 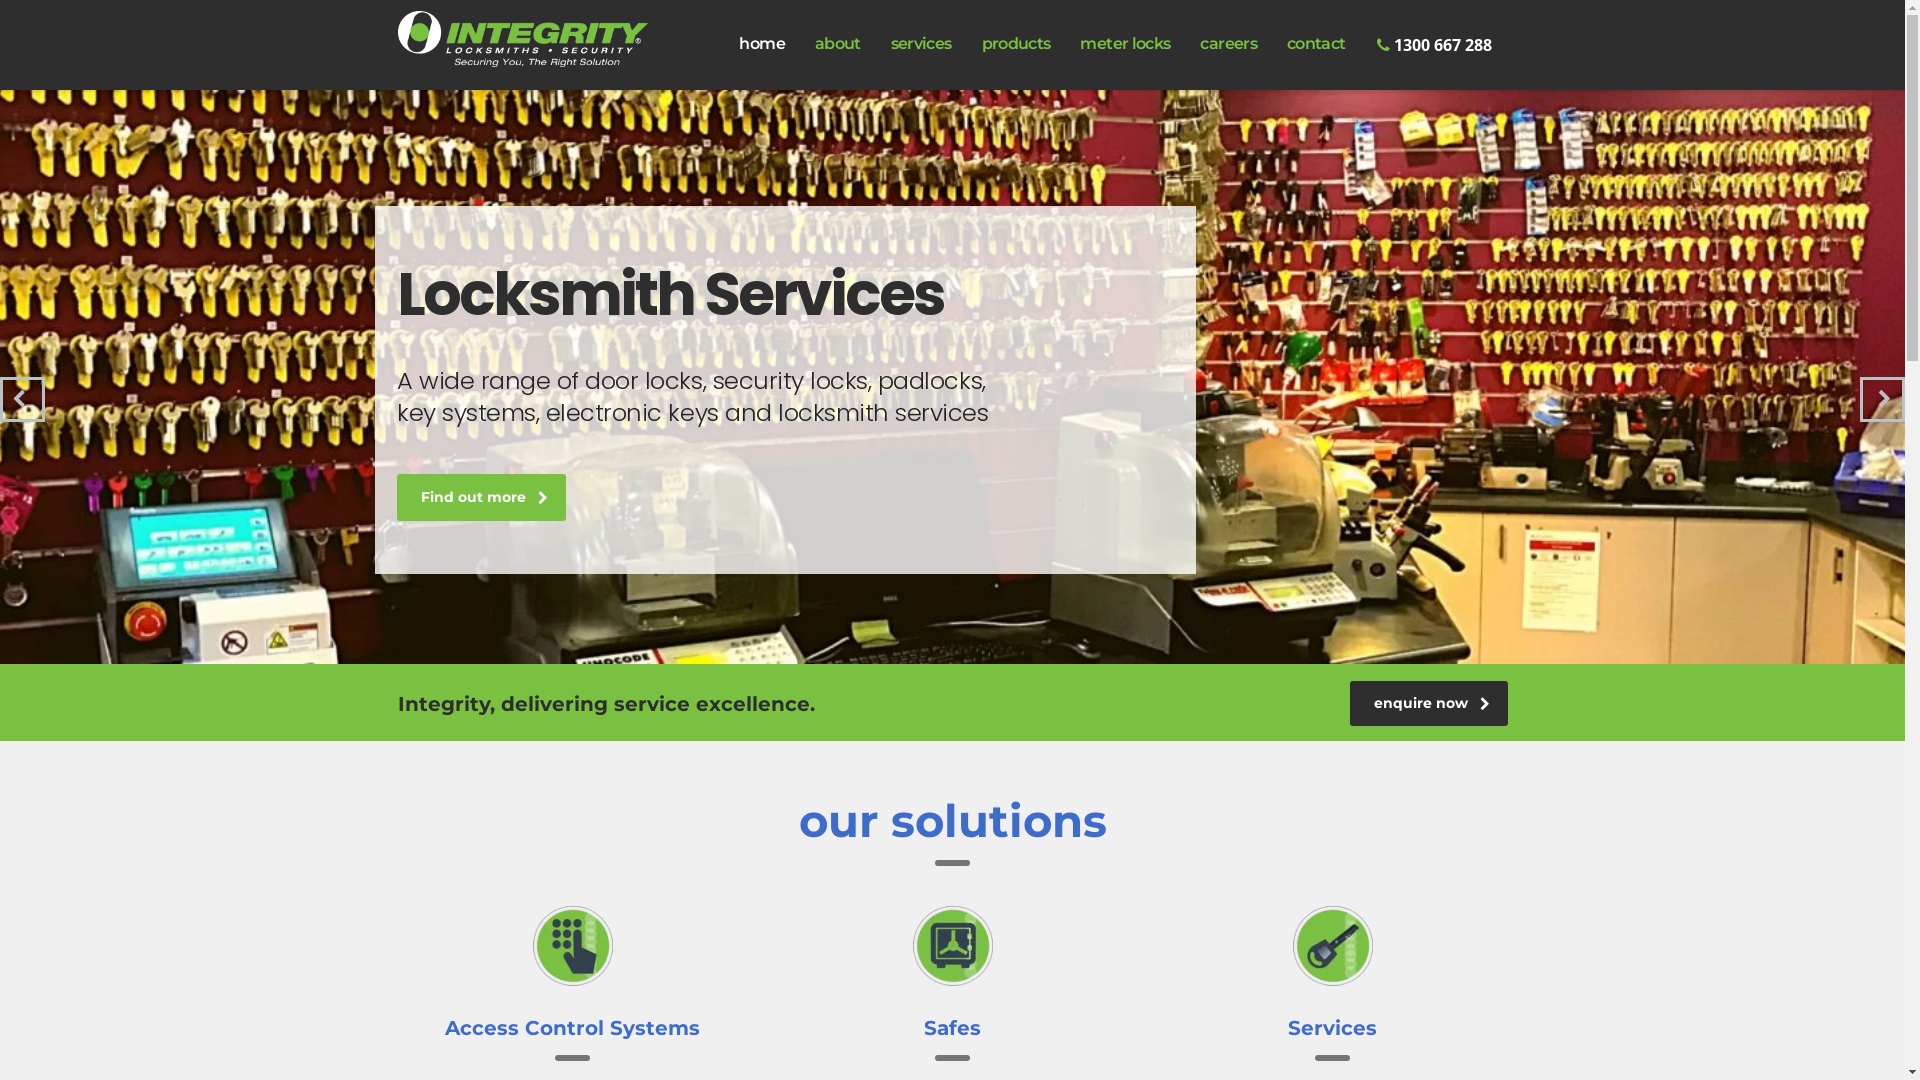 I want to click on icons-key-circle_small, so click(x=1332, y=946).